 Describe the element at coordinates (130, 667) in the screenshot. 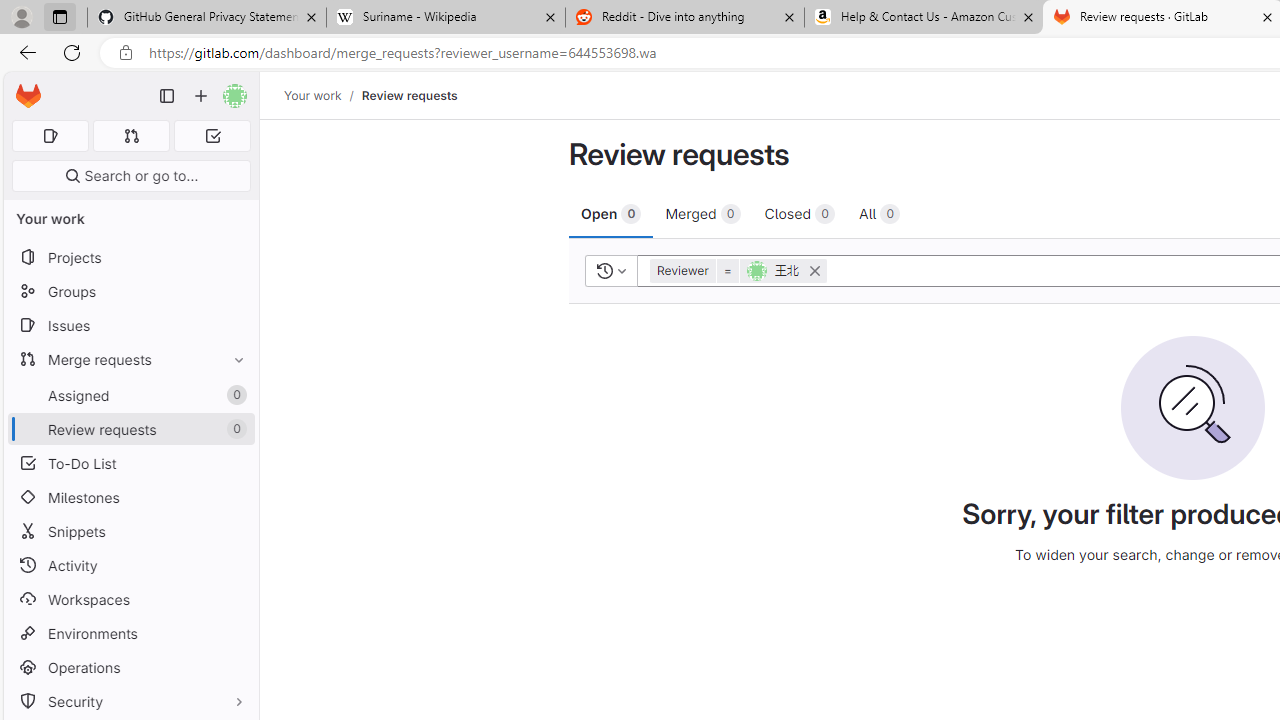

I see `Operations` at that location.